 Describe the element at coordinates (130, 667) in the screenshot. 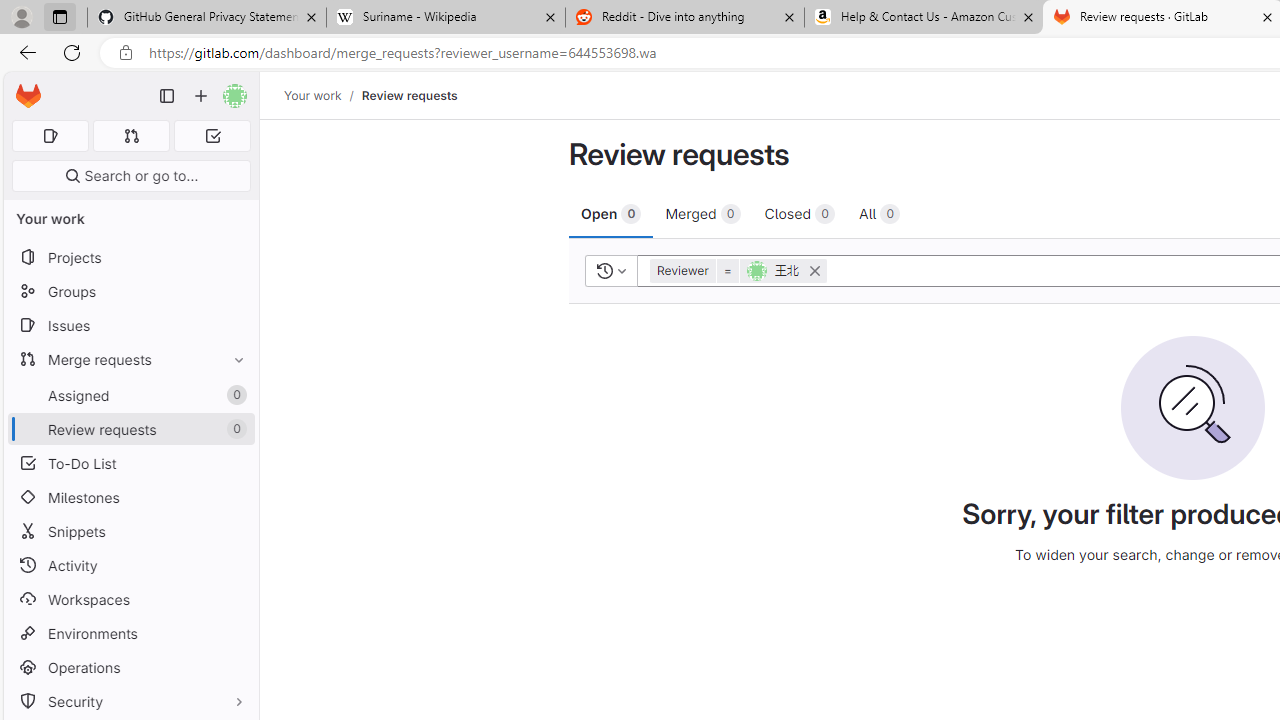

I see `Operations` at that location.